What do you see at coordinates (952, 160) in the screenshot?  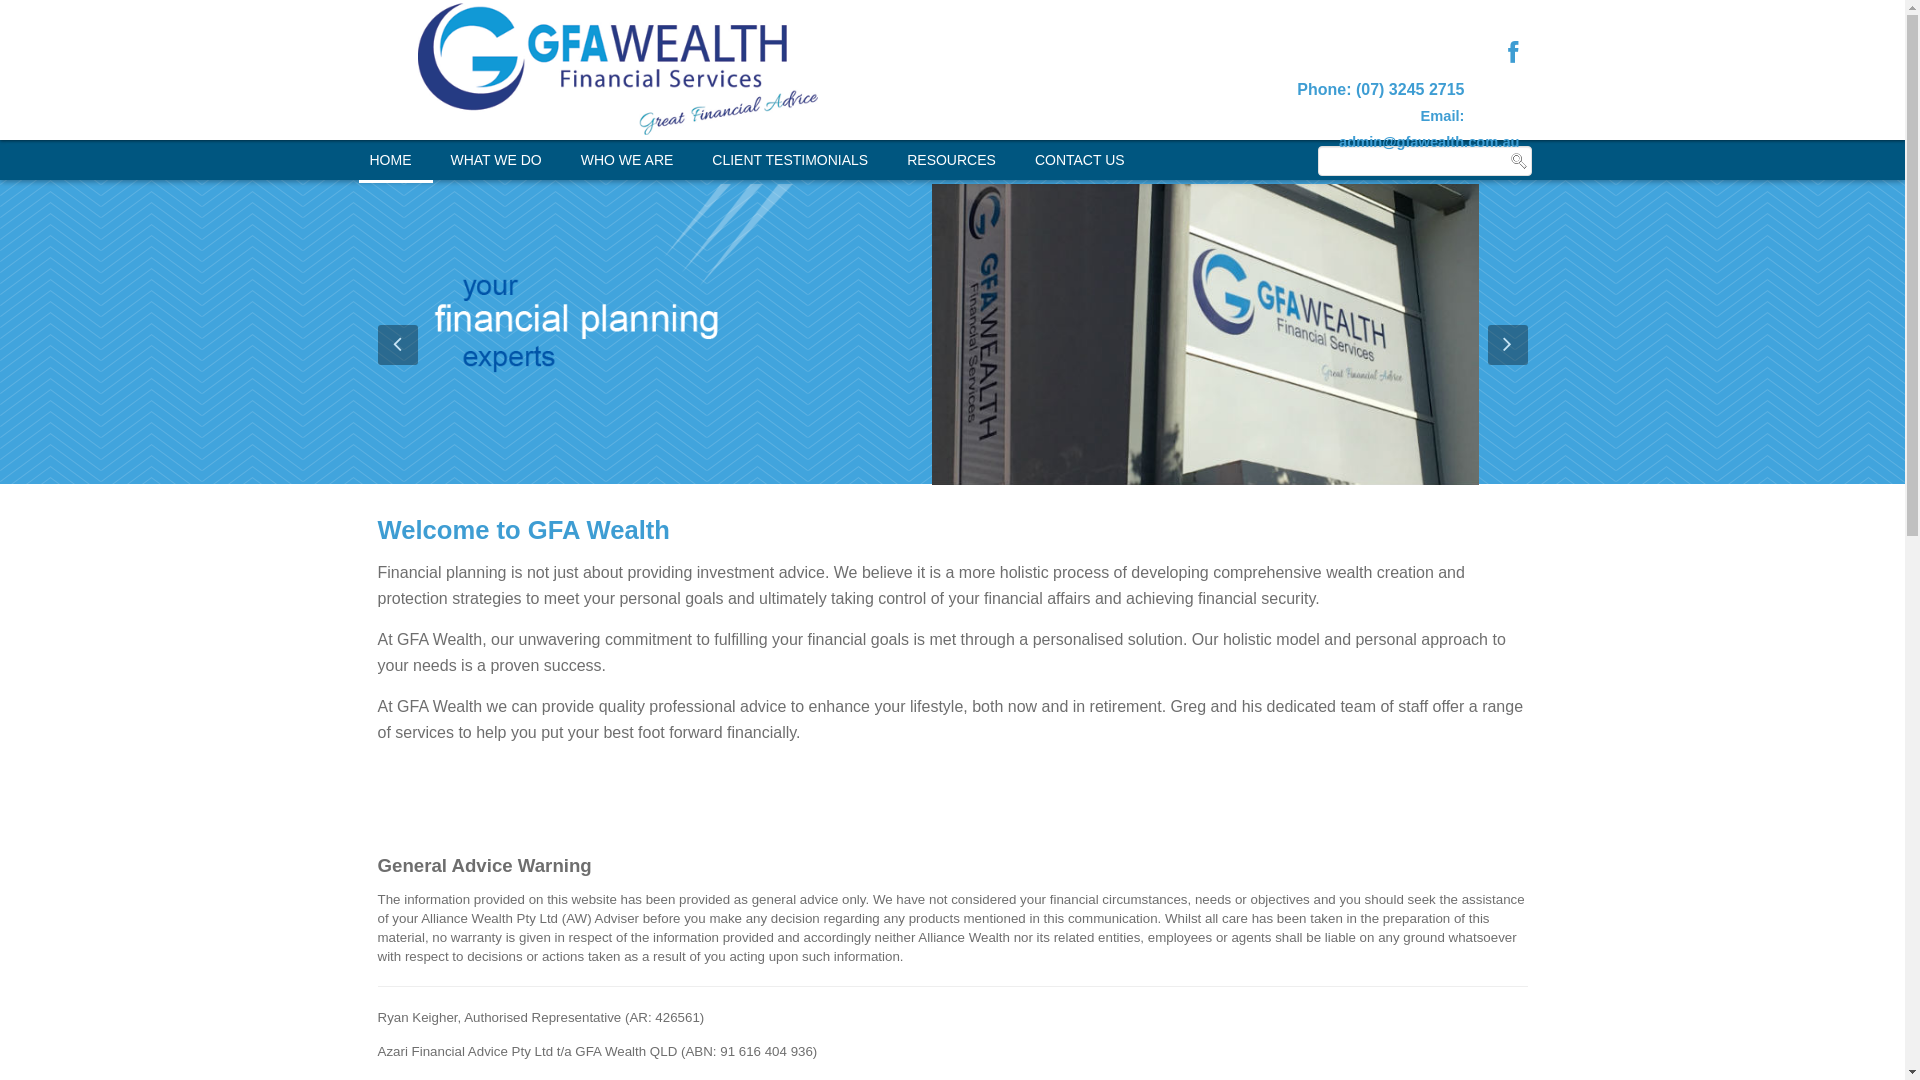 I see `RESOURCES` at bounding box center [952, 160].